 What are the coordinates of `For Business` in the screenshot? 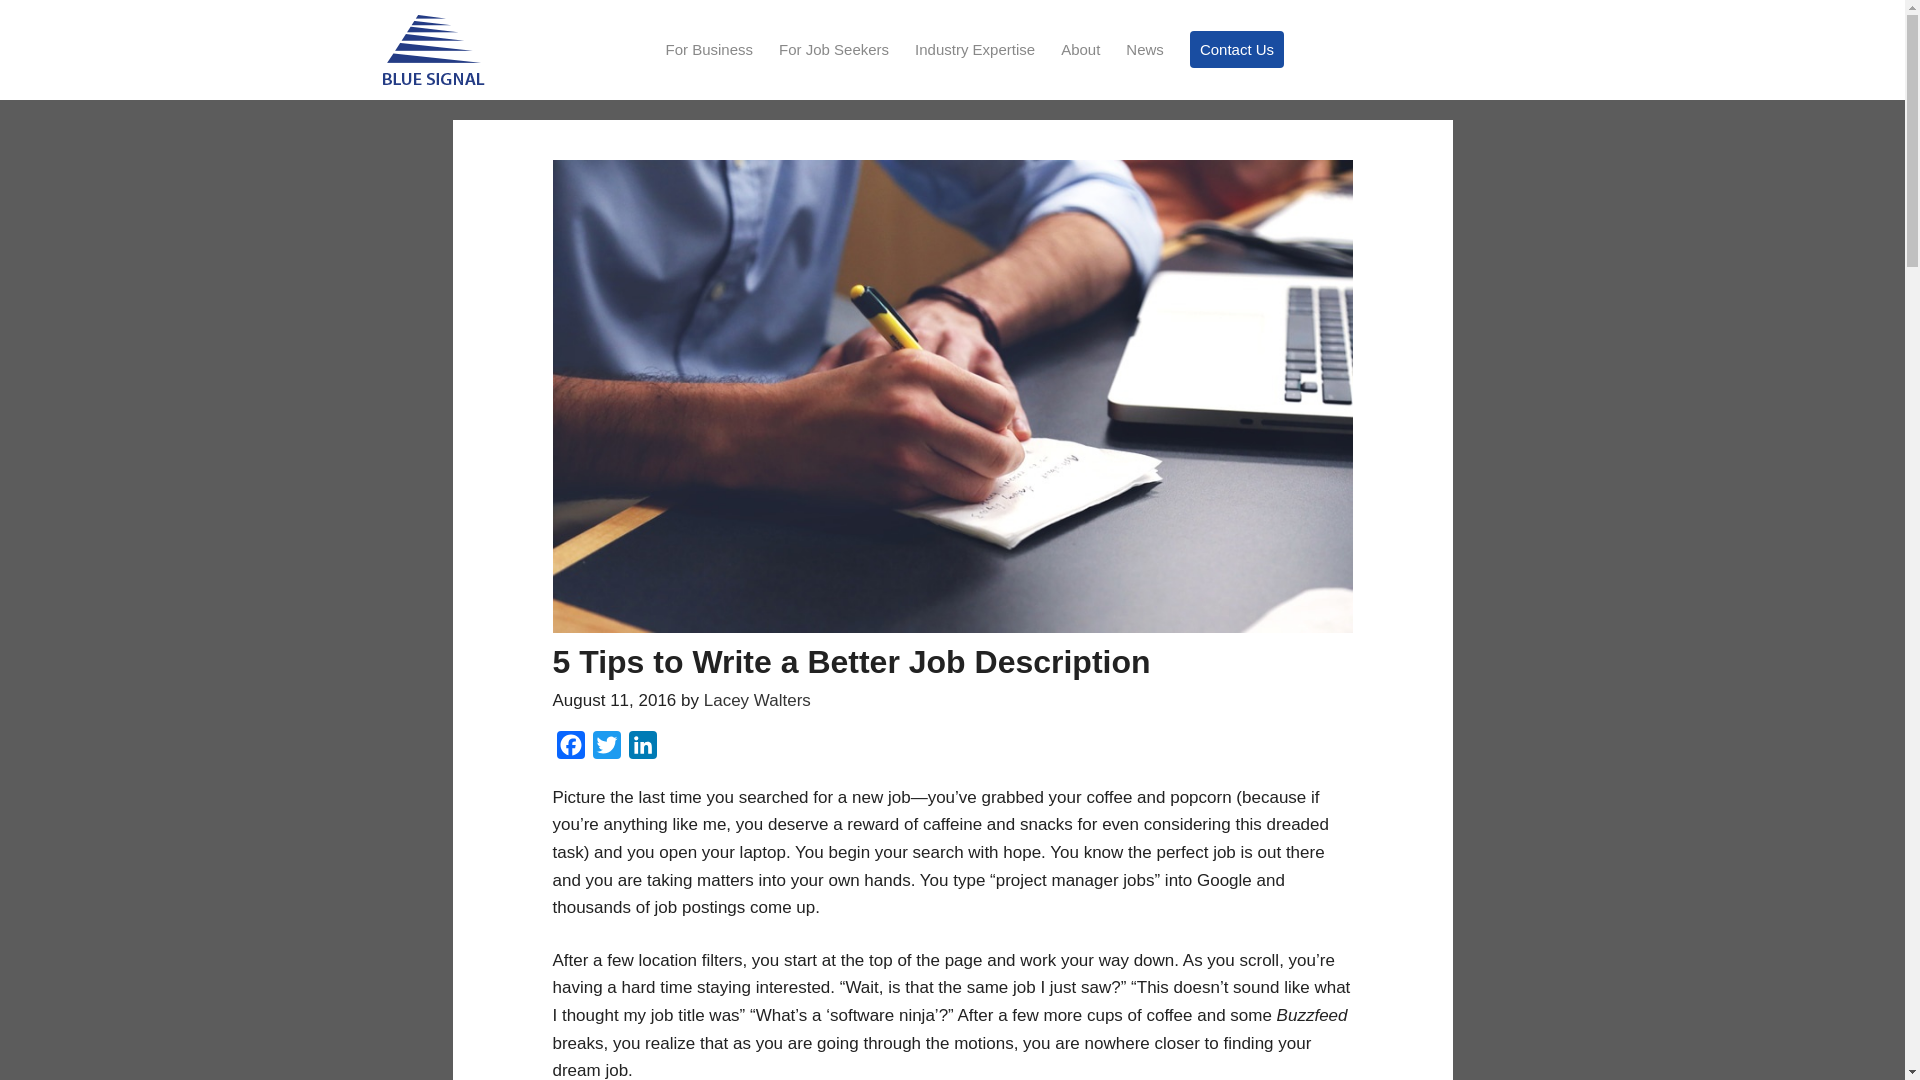 It's located at (709, 50).